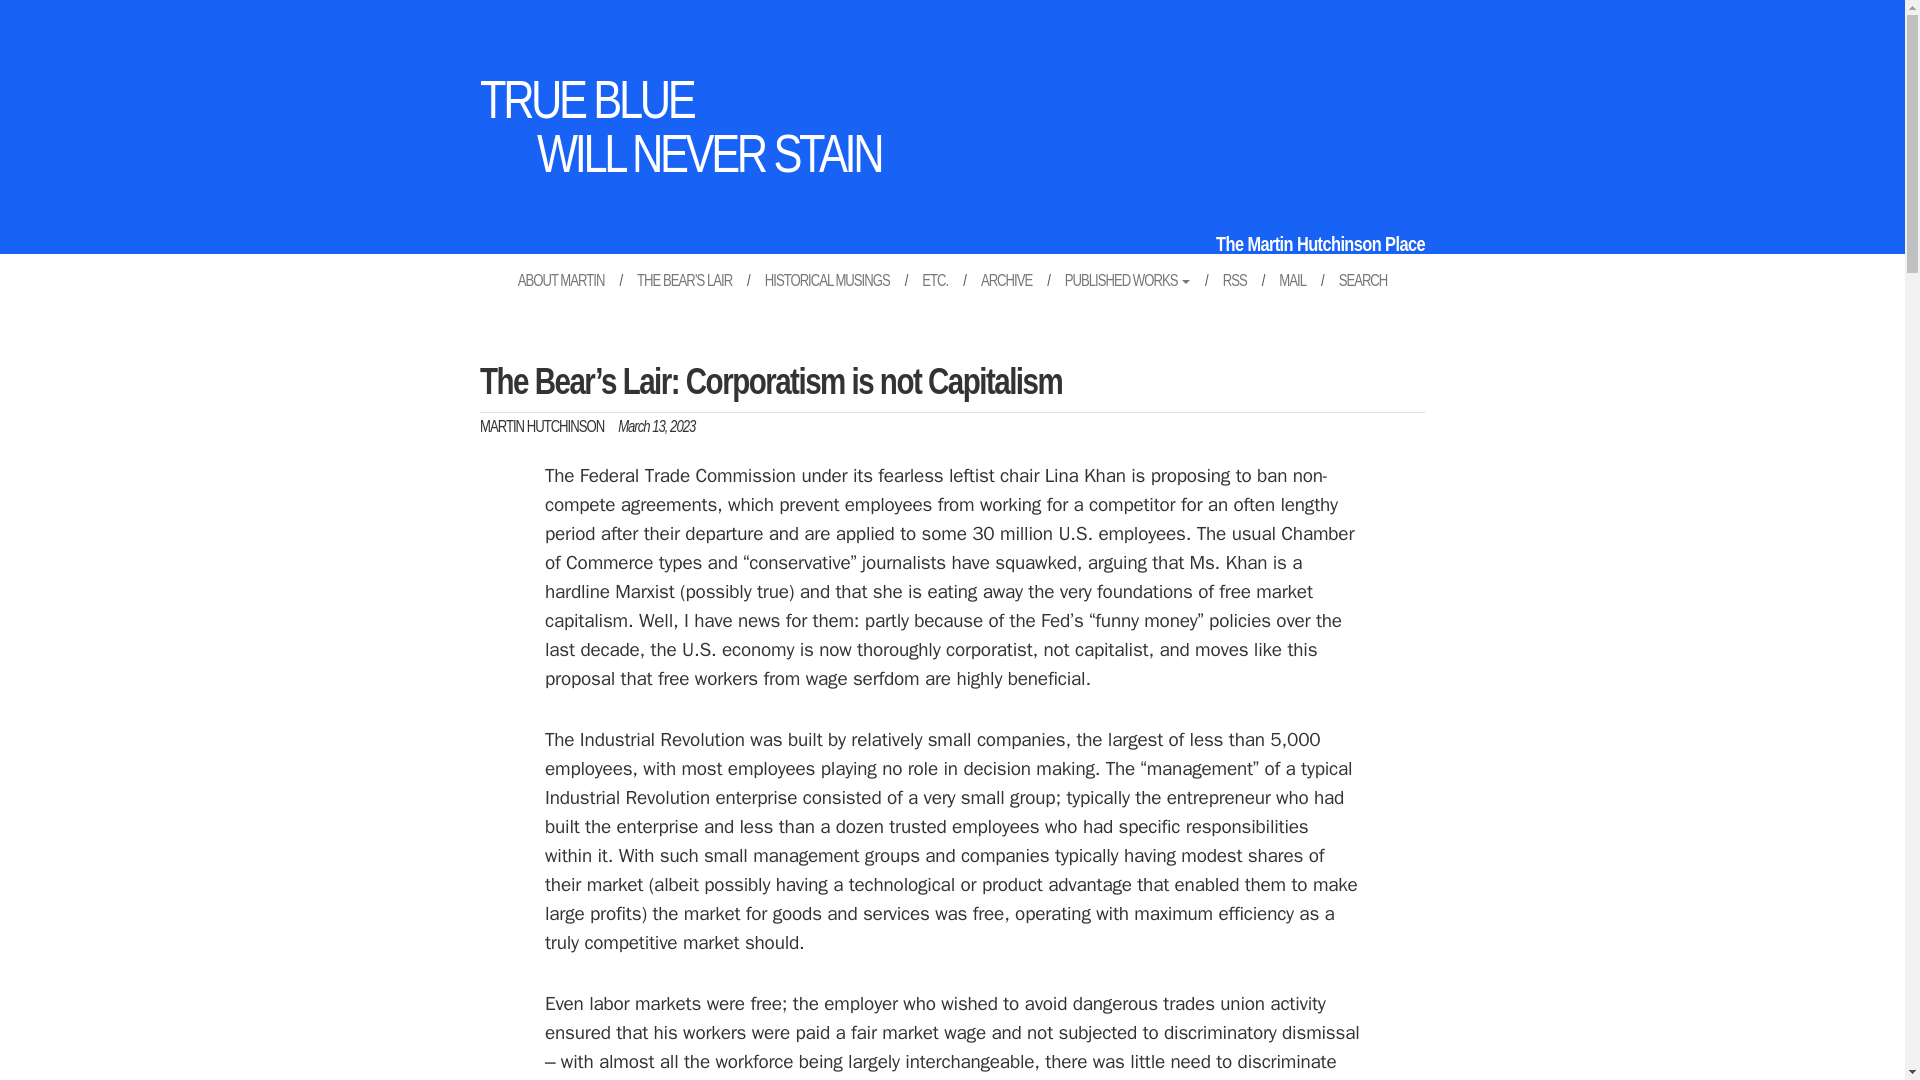 Image resolution: width=1920 pixels, height=1080 pixels. I want to click on SEARCH, so click(562, 279).